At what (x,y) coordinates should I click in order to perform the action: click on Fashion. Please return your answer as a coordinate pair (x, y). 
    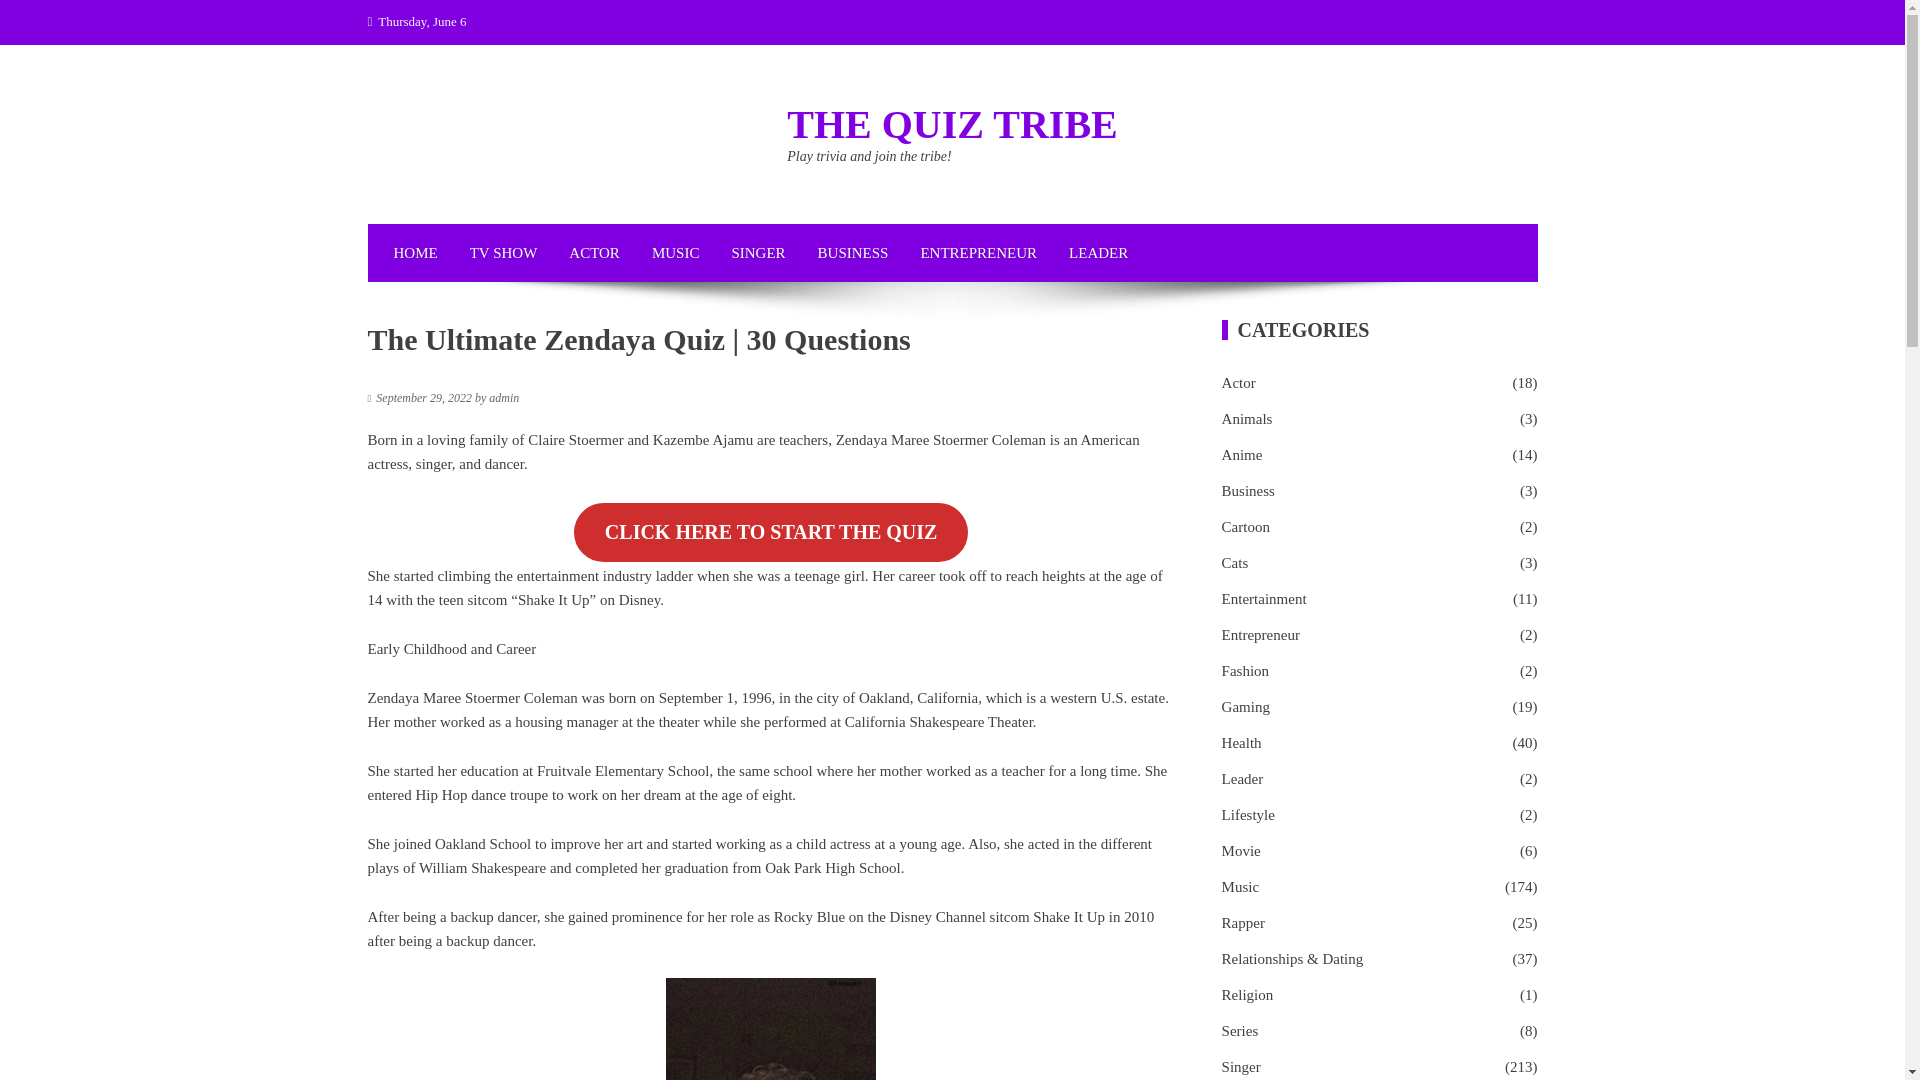
    Looking at the image, I should click on (1245, 670).